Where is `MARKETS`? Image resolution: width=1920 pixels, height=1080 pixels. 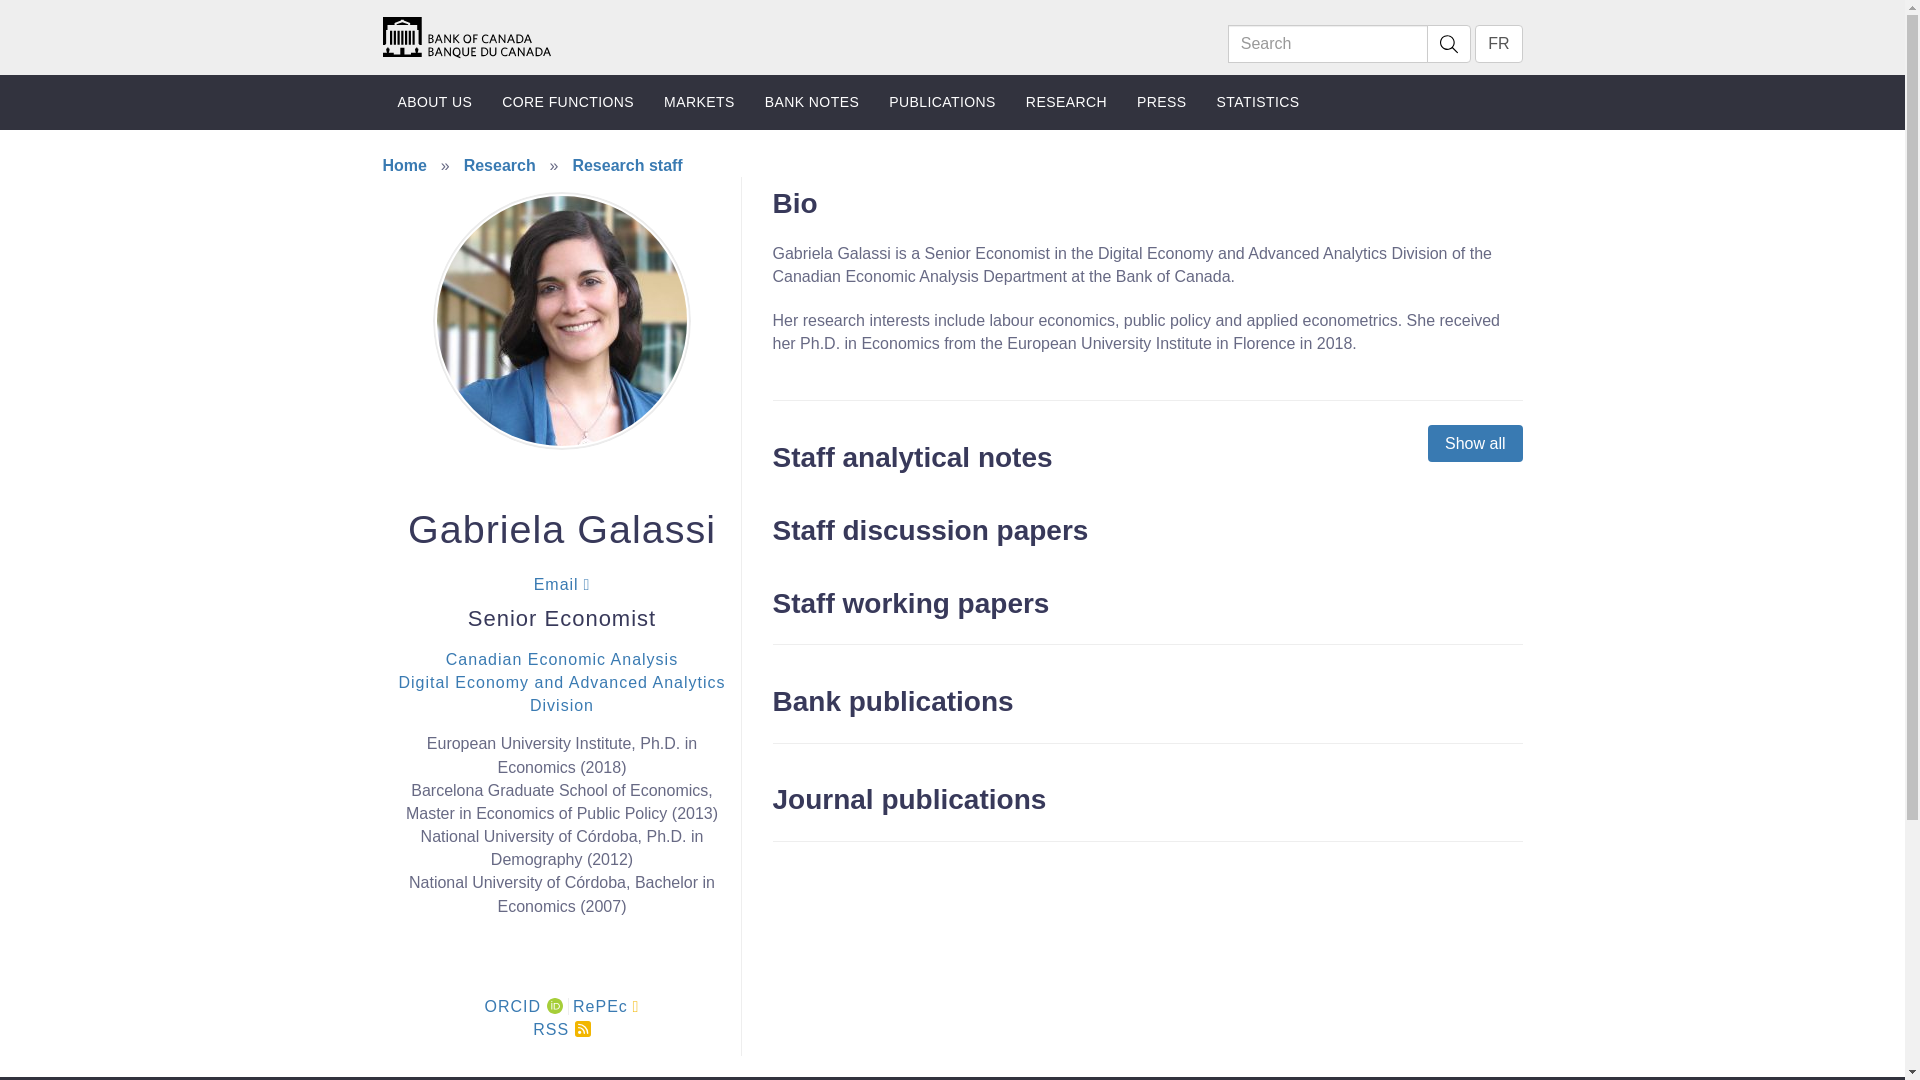
MARKETS is located at coordinates (699, 102).